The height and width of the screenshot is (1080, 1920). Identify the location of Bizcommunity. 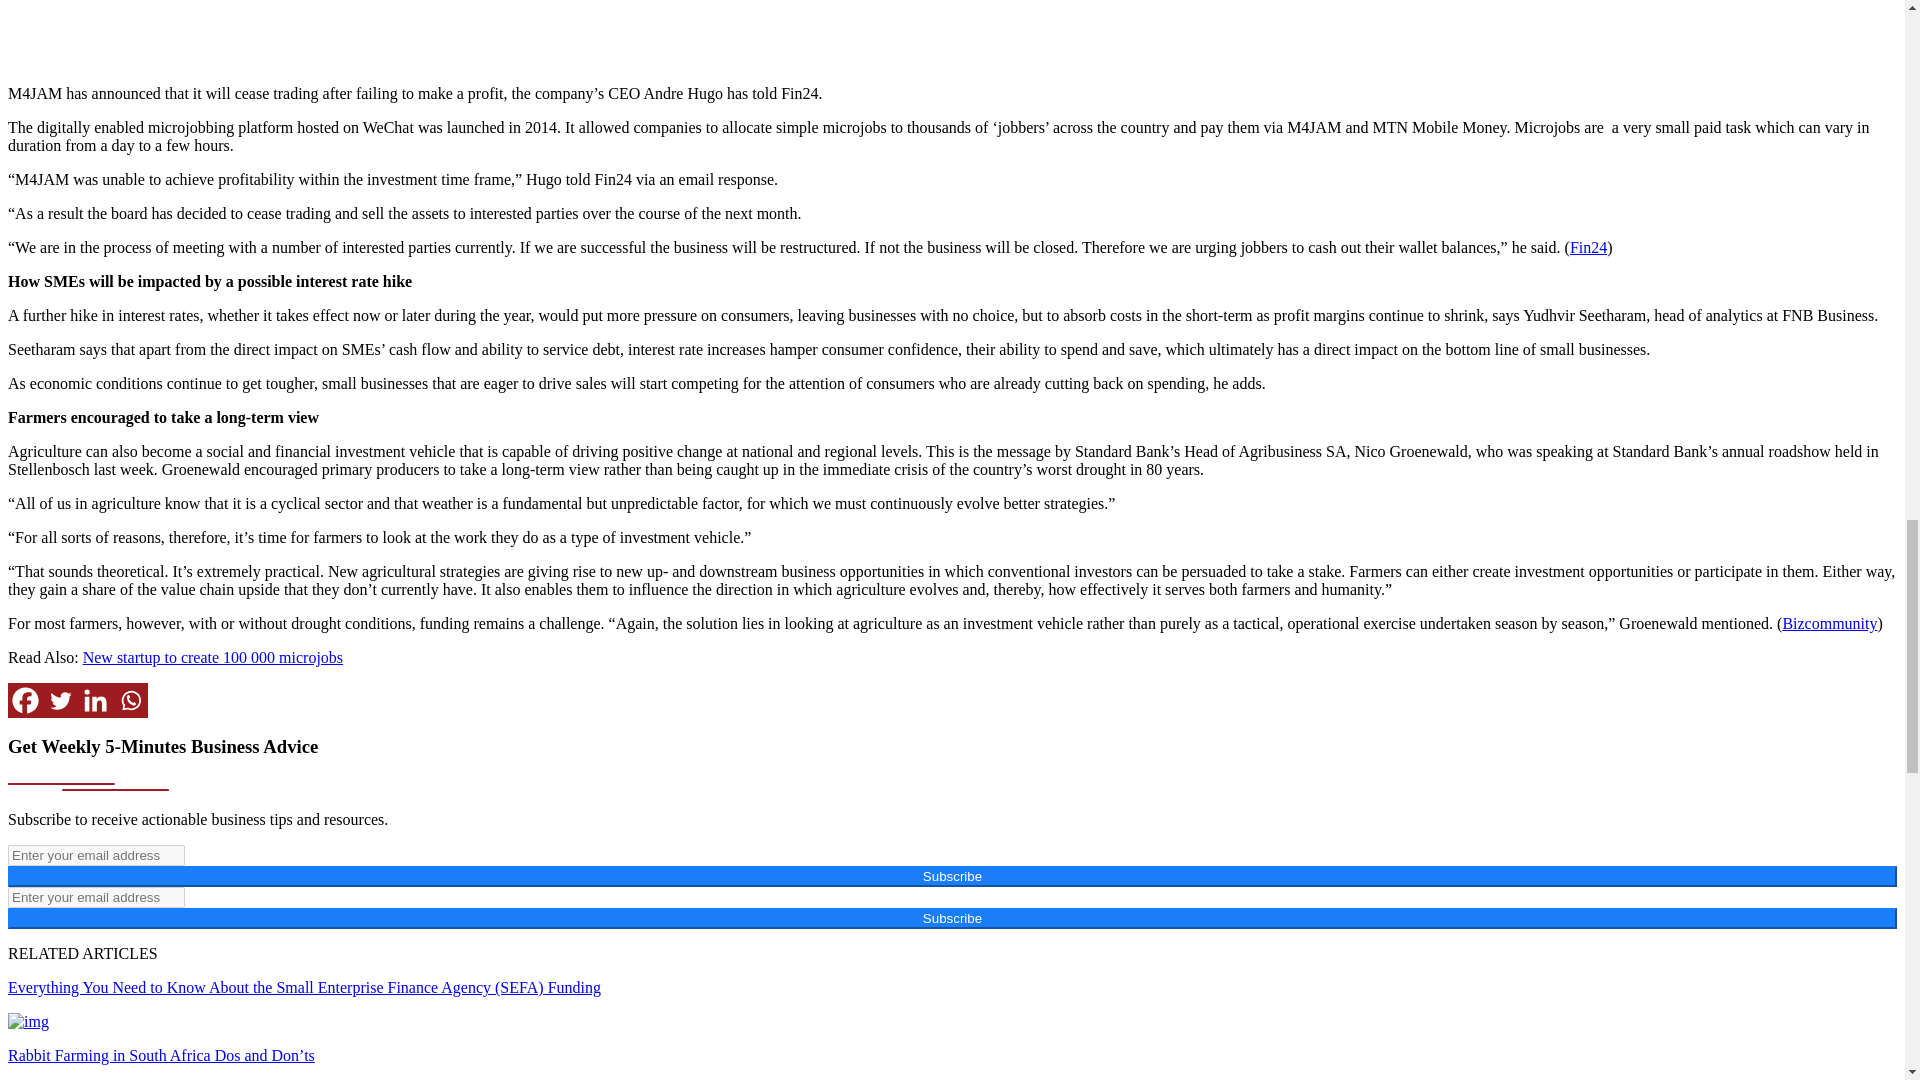
(1829, 622).